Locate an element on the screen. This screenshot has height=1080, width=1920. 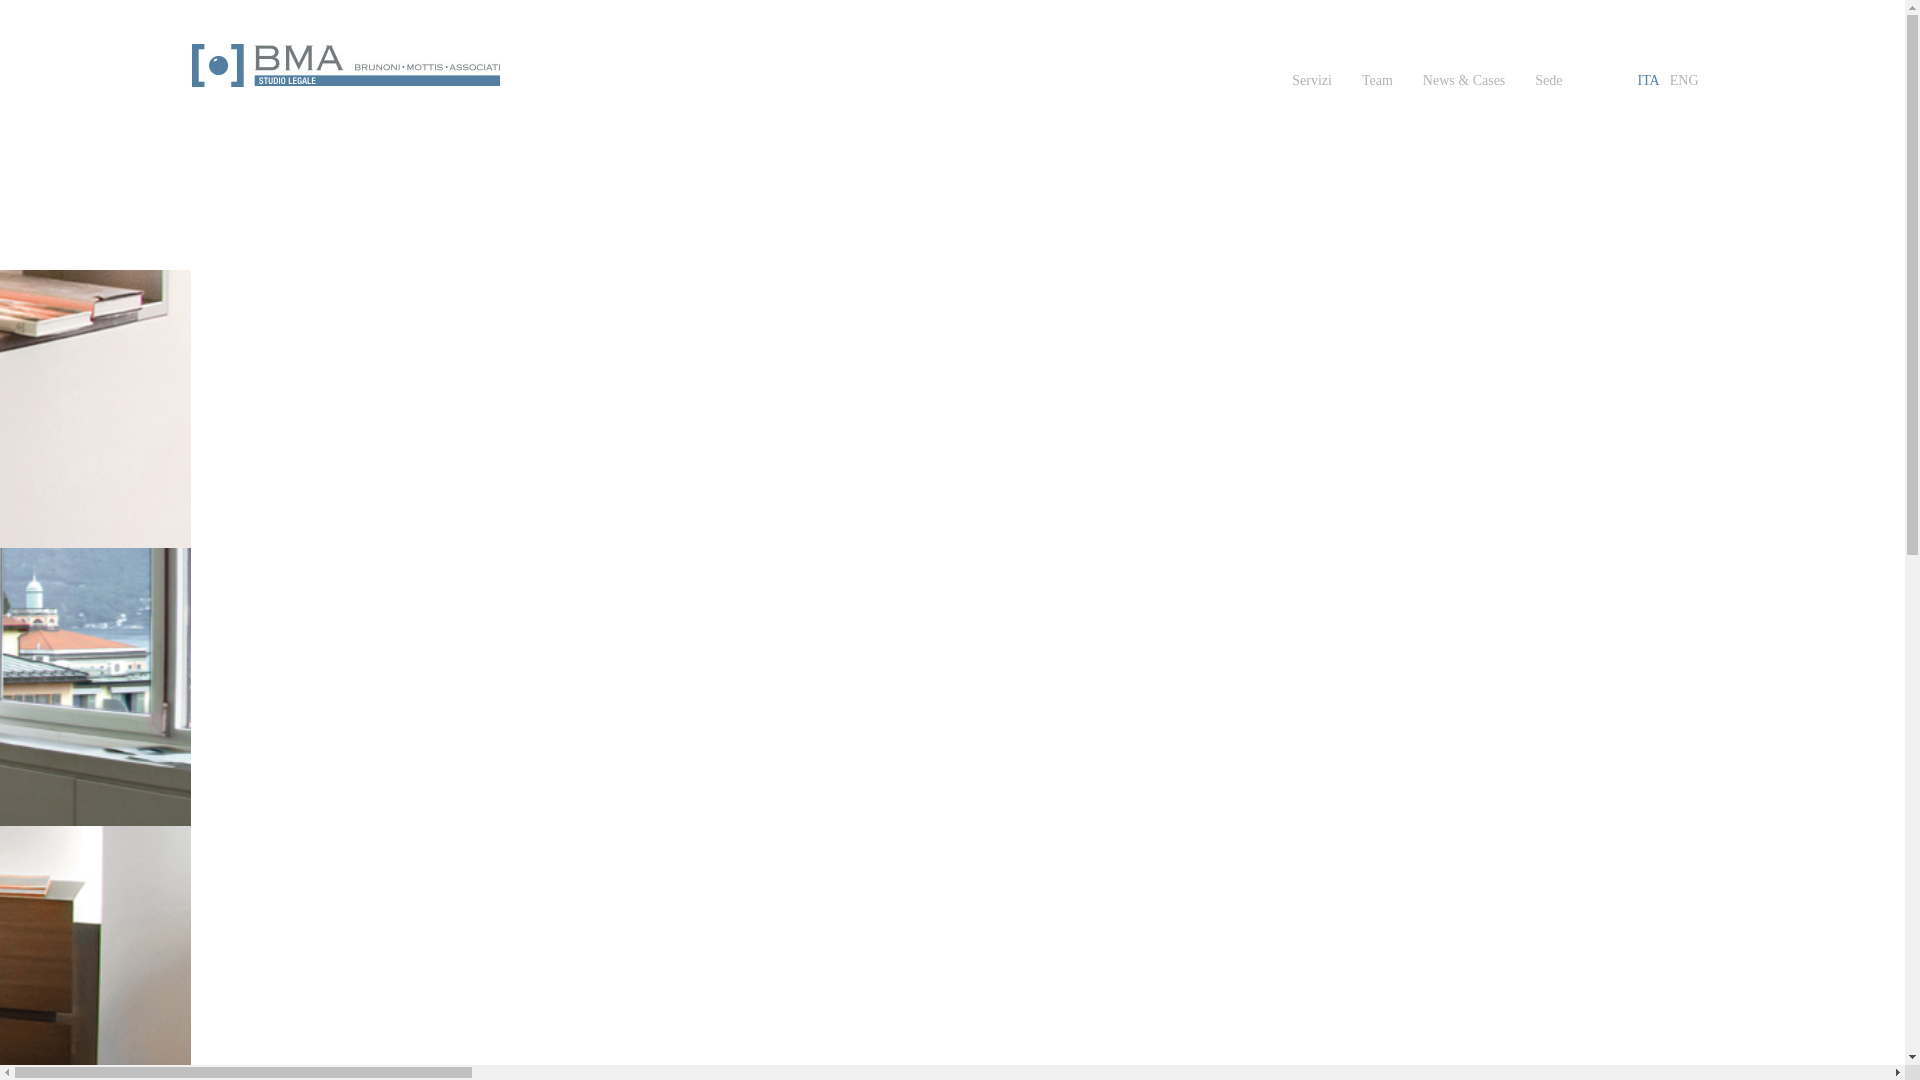
Servizi is located at coordinates (1312, 81).